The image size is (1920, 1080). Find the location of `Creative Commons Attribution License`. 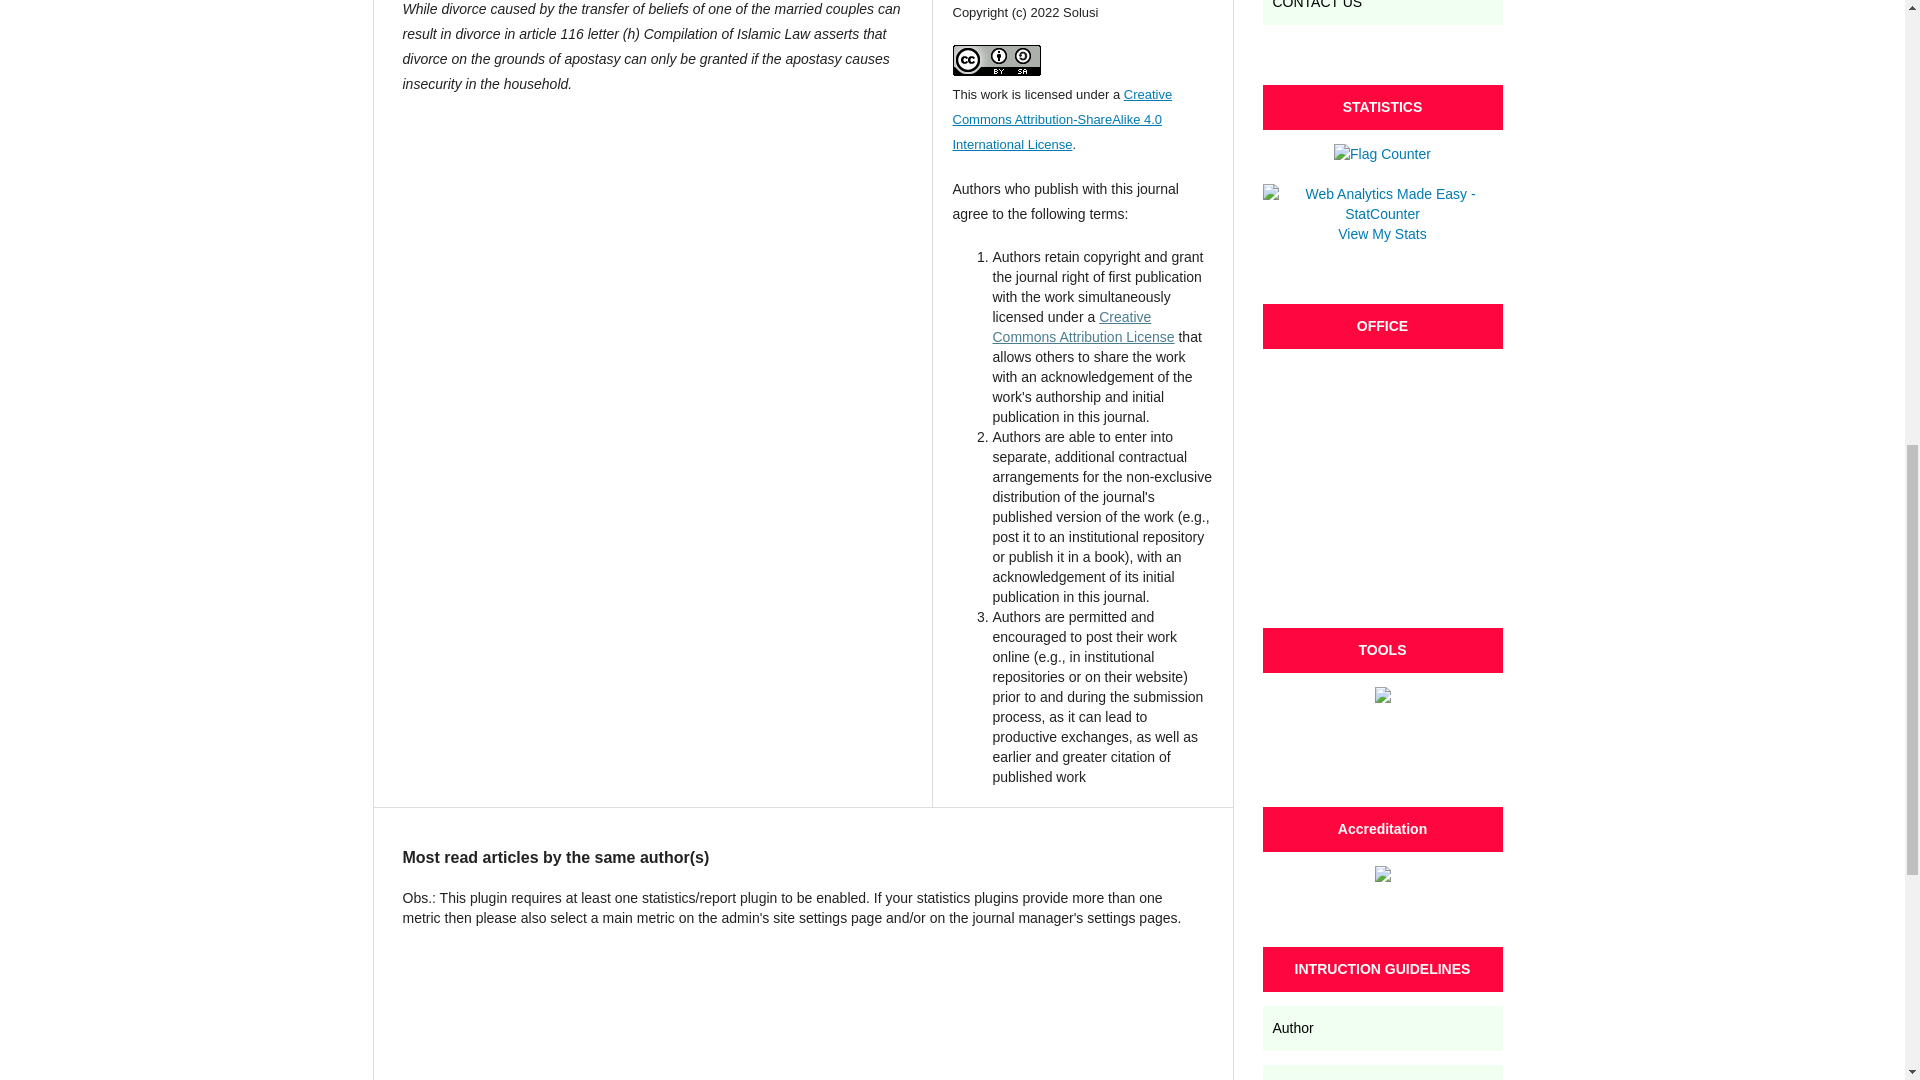

Creative Commons Attribution License is located at coordinates (1082, 326).